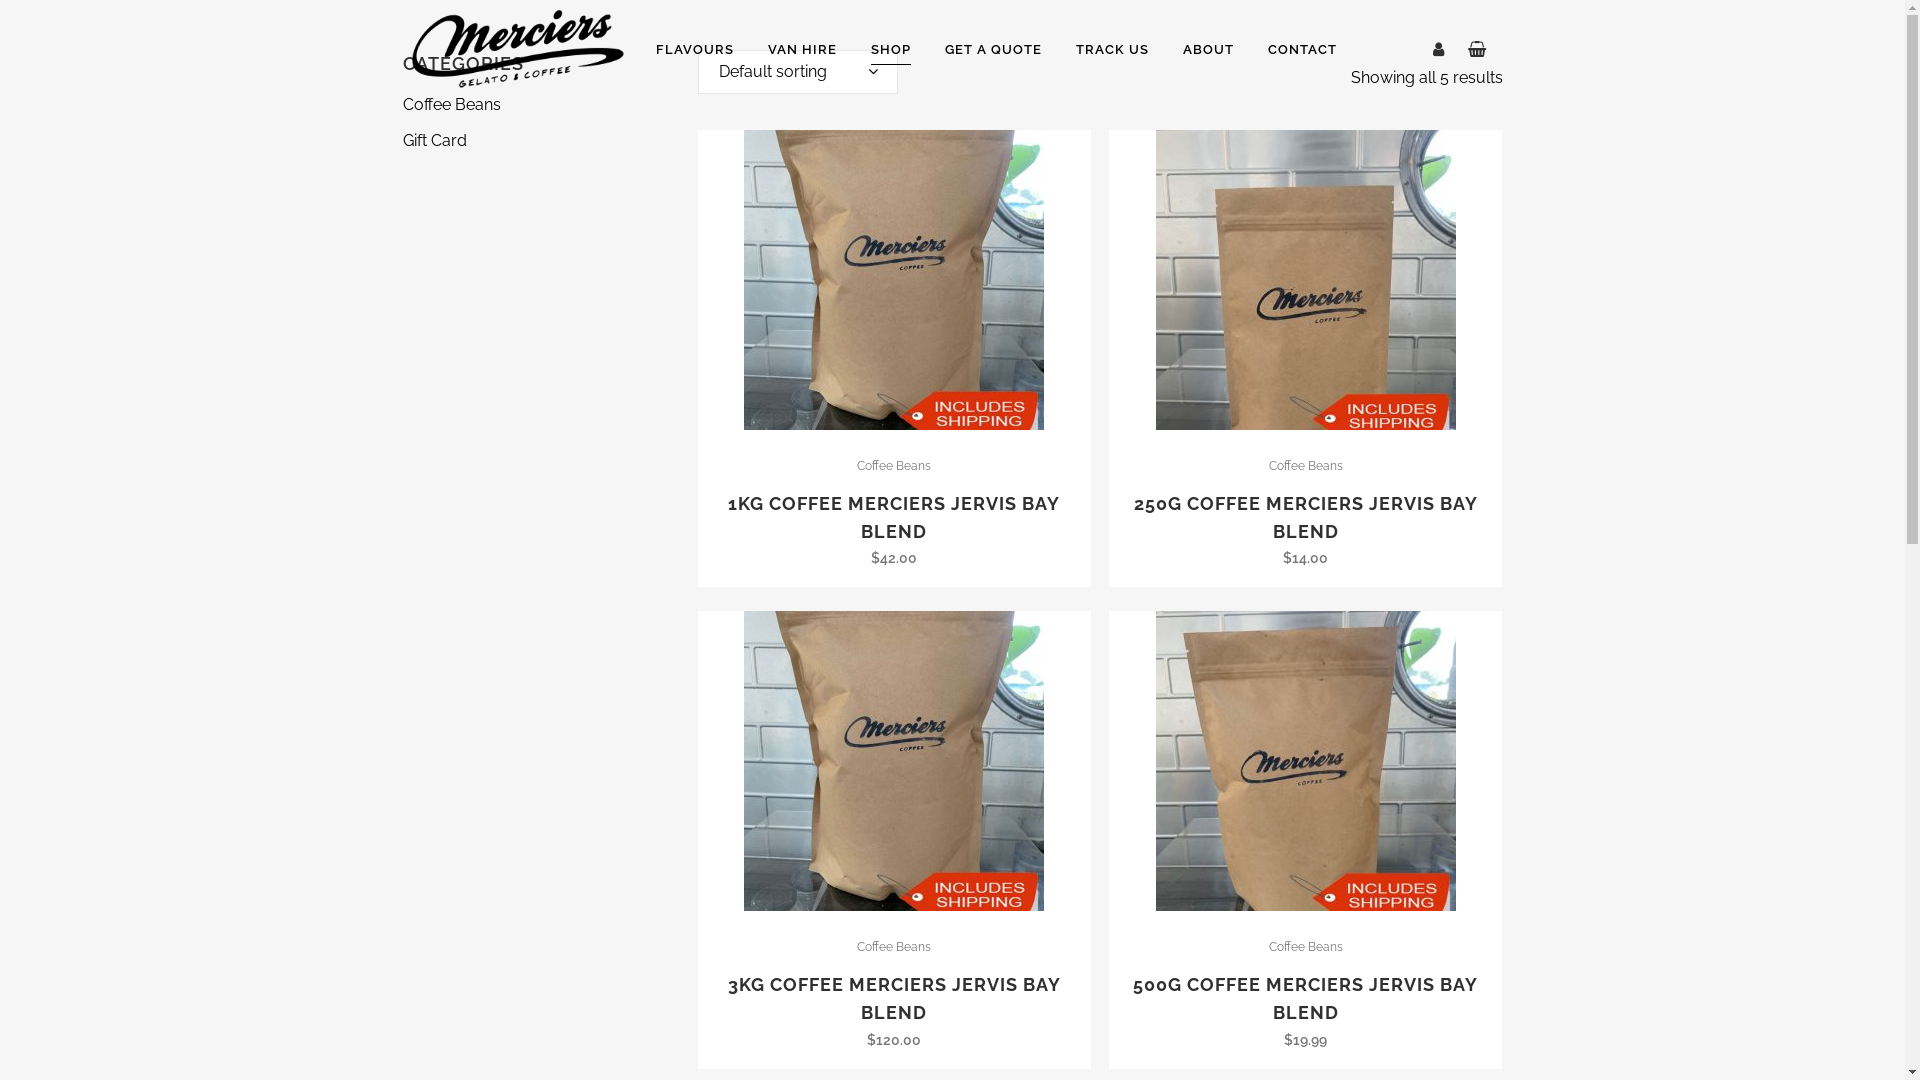 The height and width of the screenshot is (1080, 1920). Describe the element at coordinates (894, 947) in the screenshot. I see `Coffee Beans` at that location.